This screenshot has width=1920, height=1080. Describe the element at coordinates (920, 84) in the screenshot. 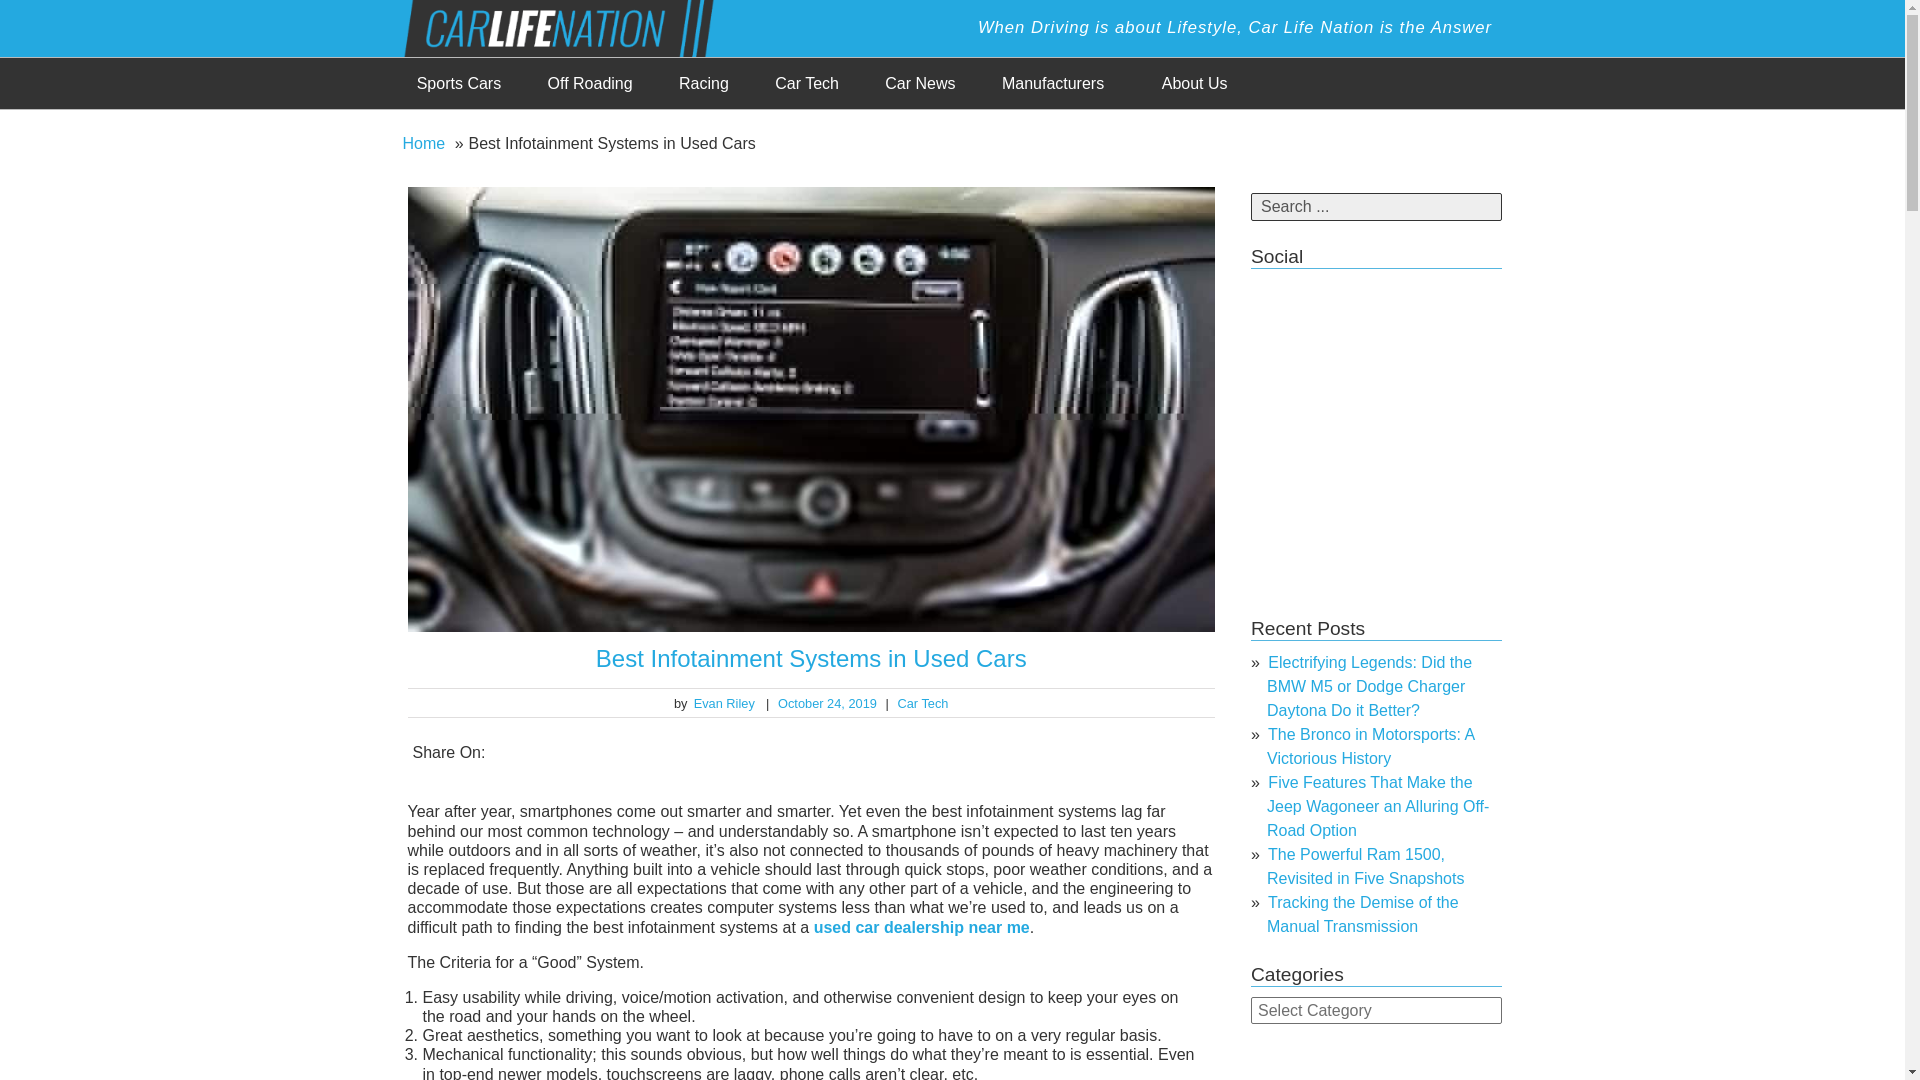

I see `Car News` at that location.